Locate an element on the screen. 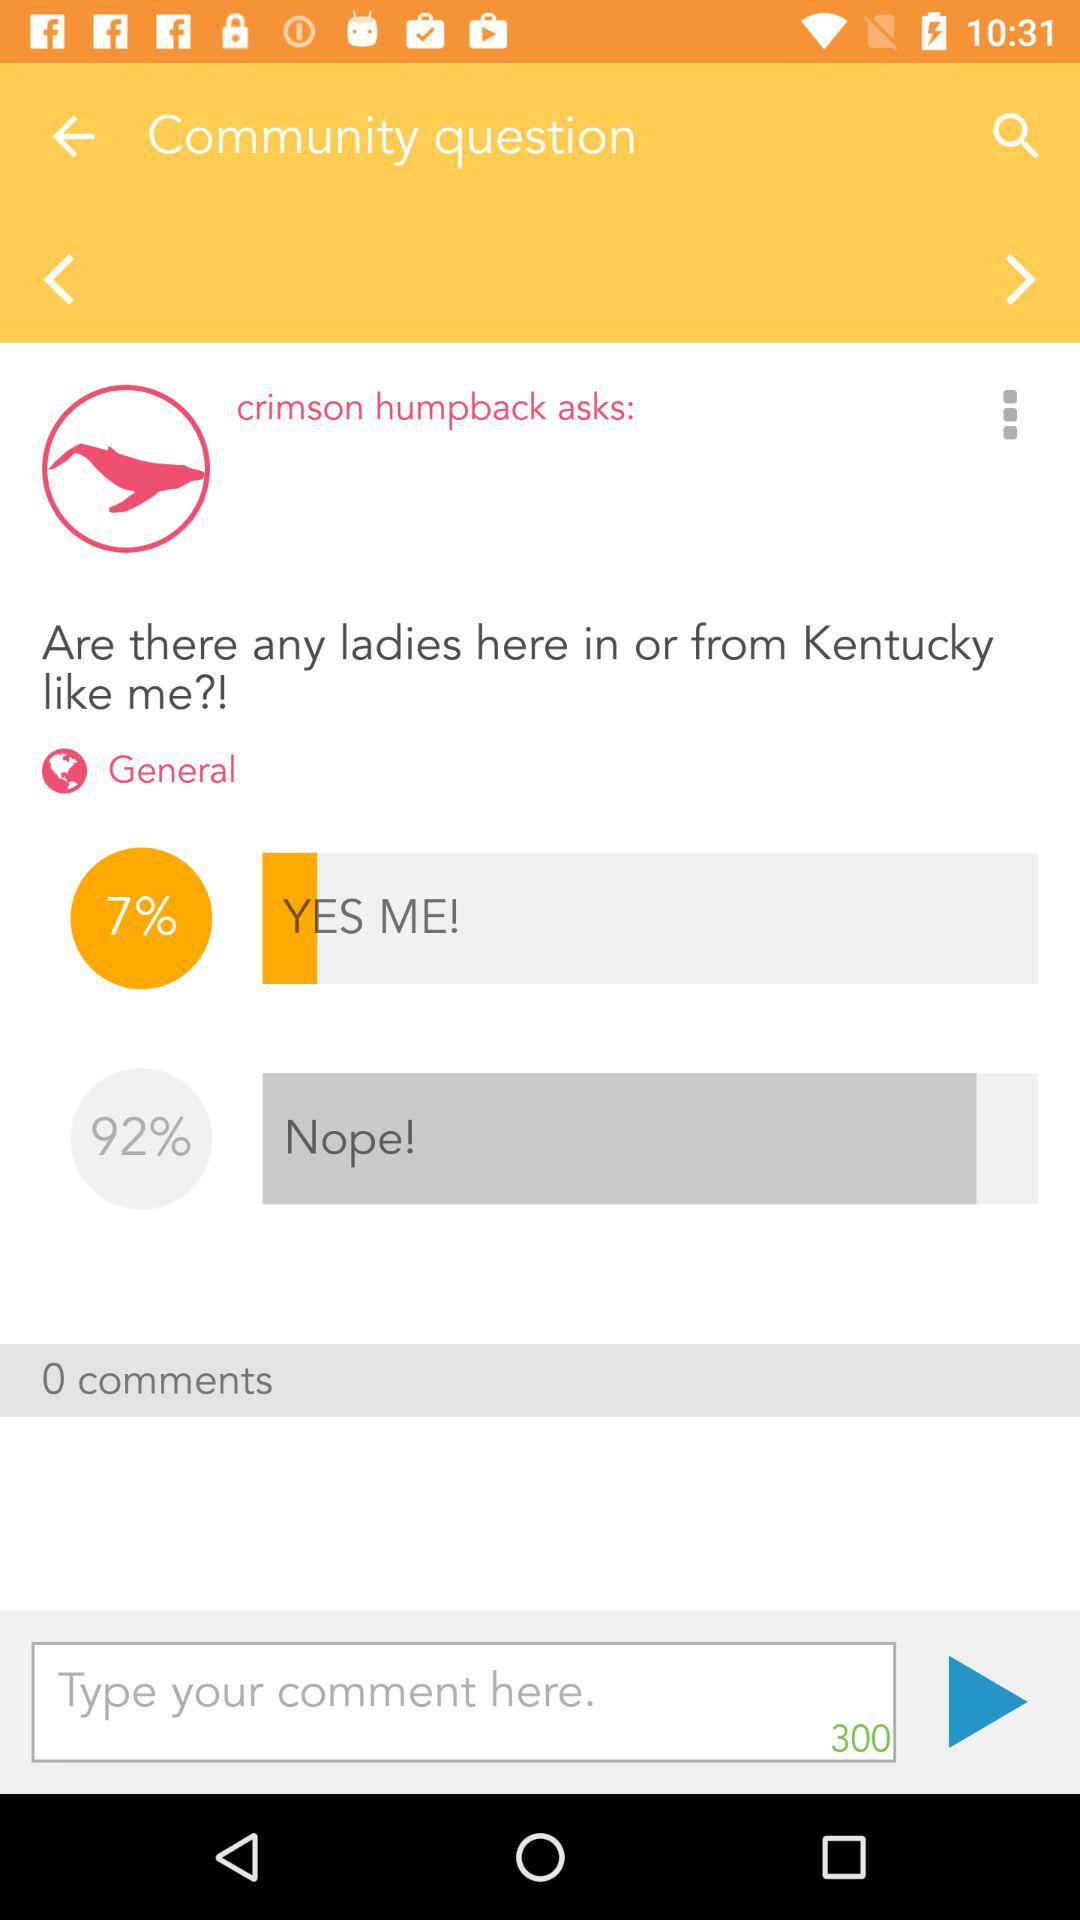 This screenshot has height=1920, width=1080. turn off item at the bottom right corner is located at coordinates (988, 1702).